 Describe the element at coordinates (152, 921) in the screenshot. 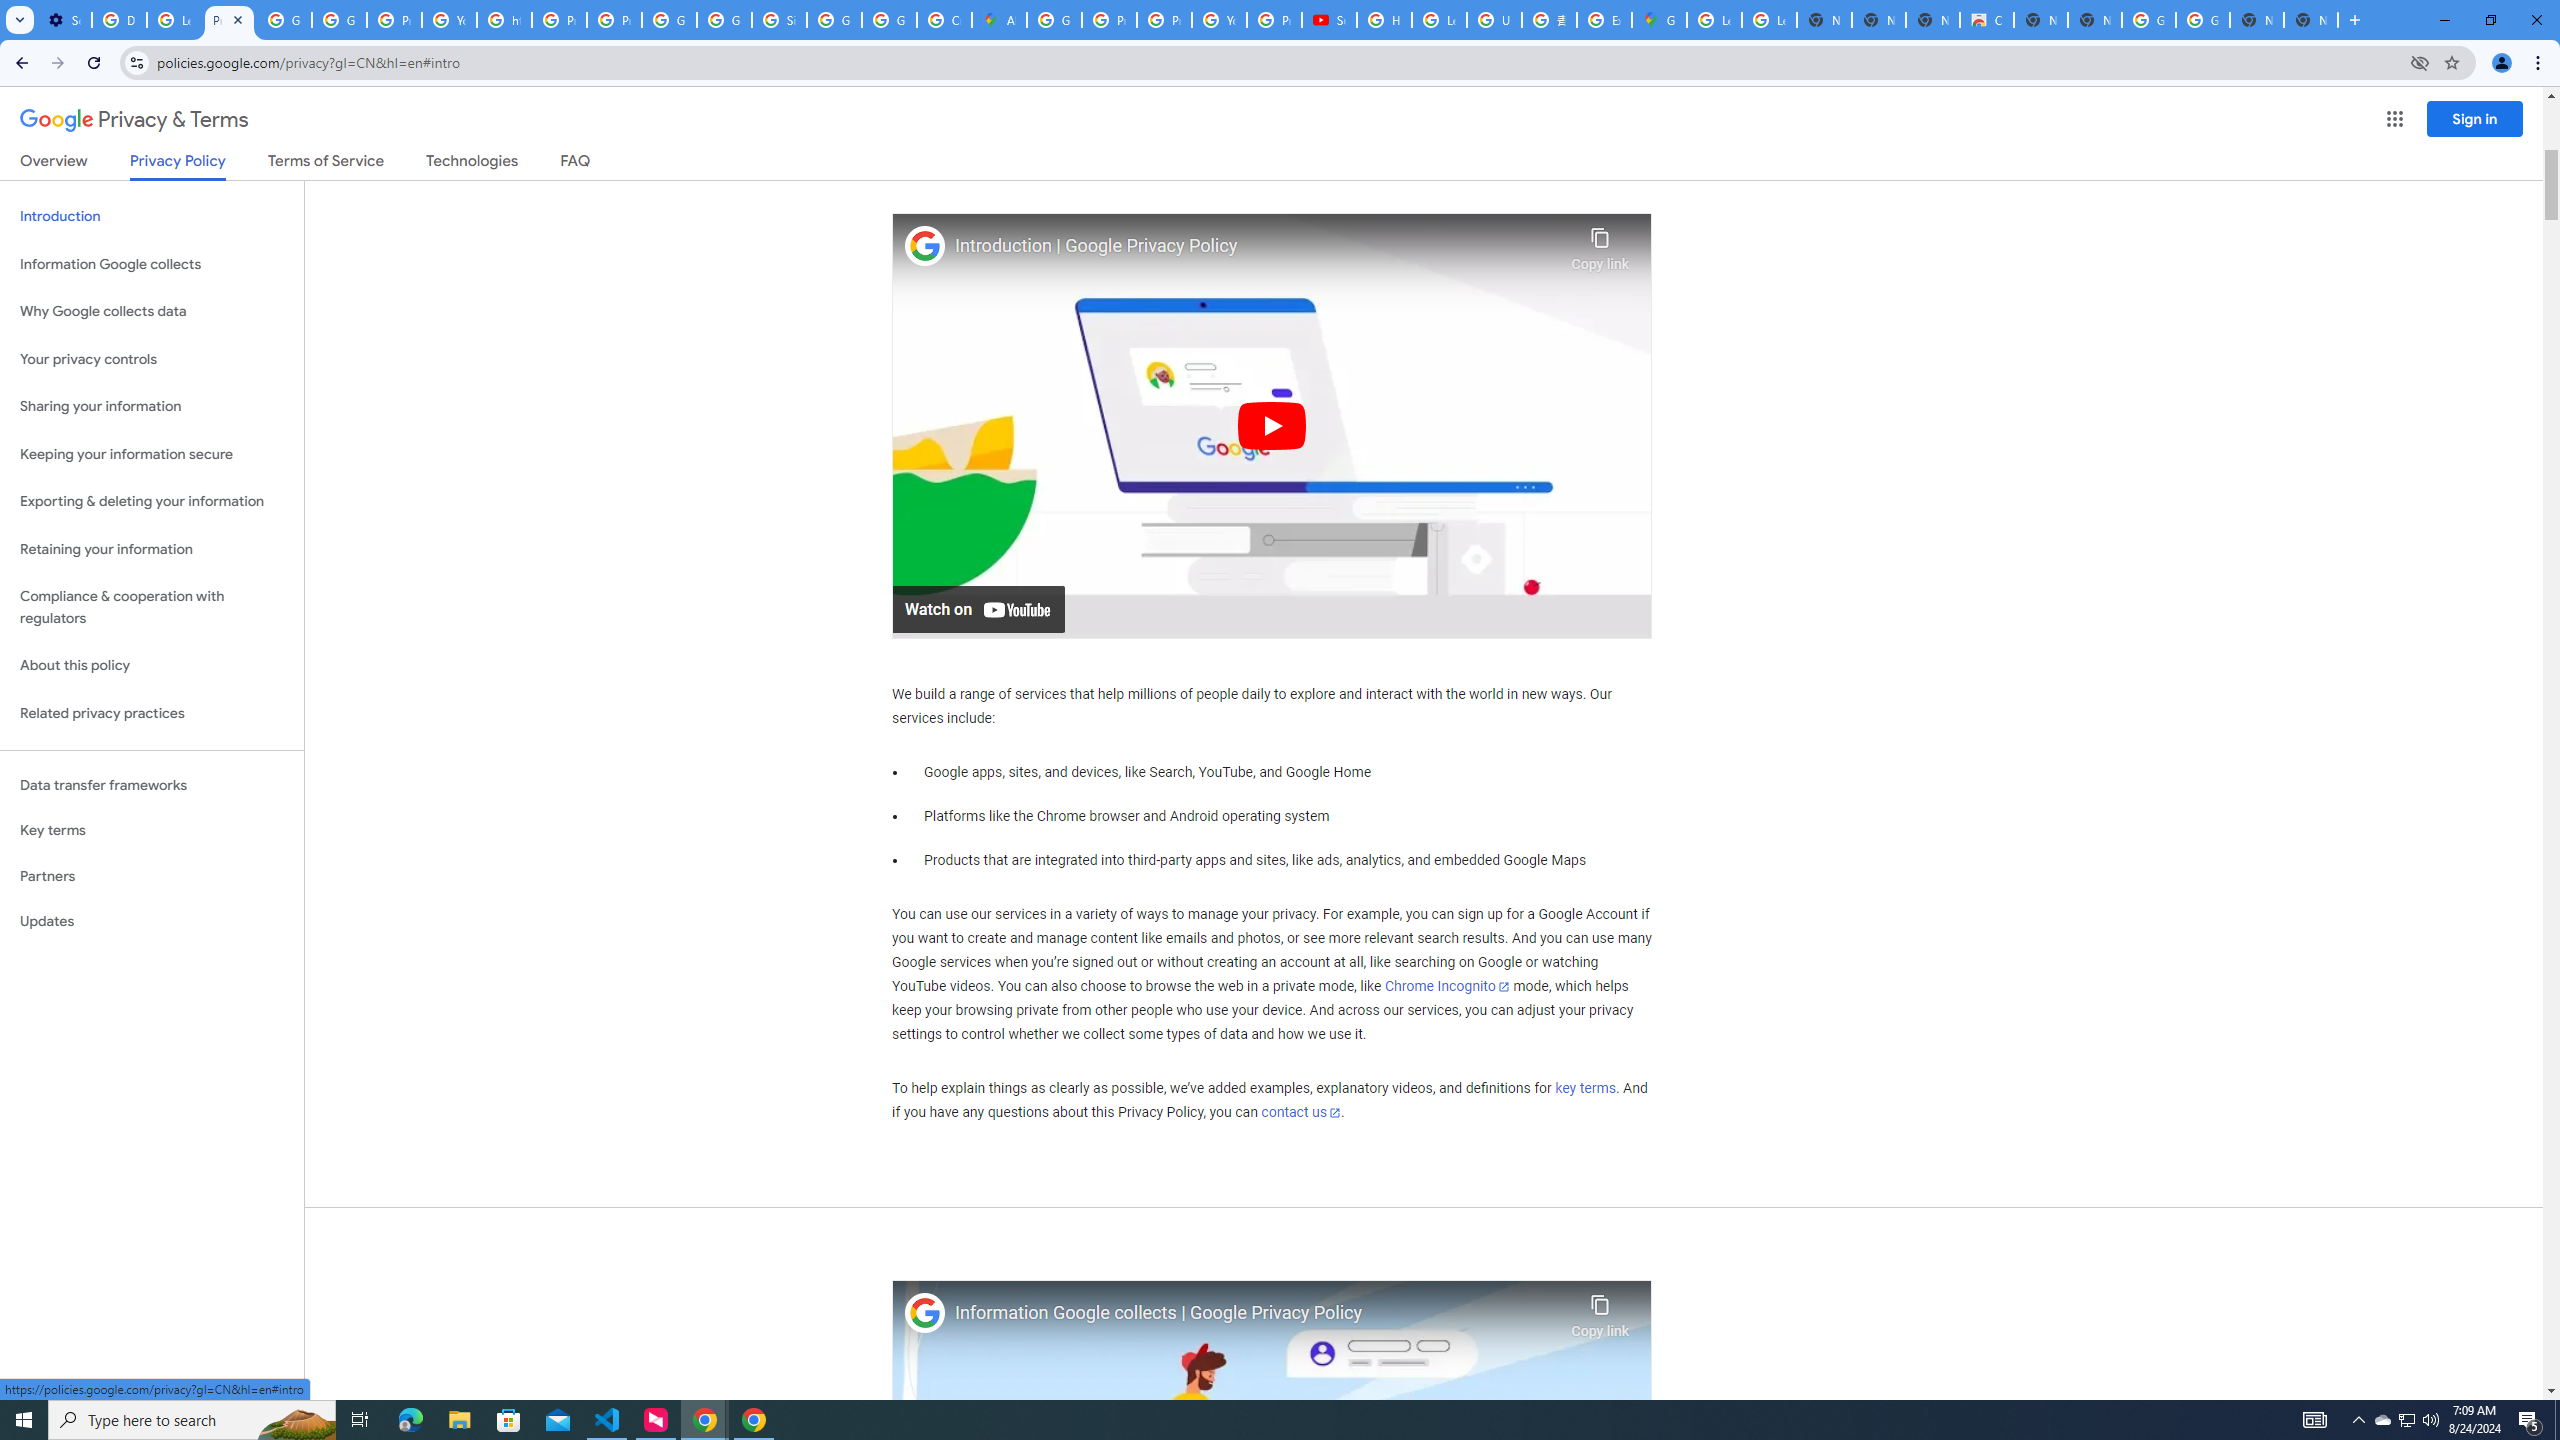

I see `Updates` at that location.